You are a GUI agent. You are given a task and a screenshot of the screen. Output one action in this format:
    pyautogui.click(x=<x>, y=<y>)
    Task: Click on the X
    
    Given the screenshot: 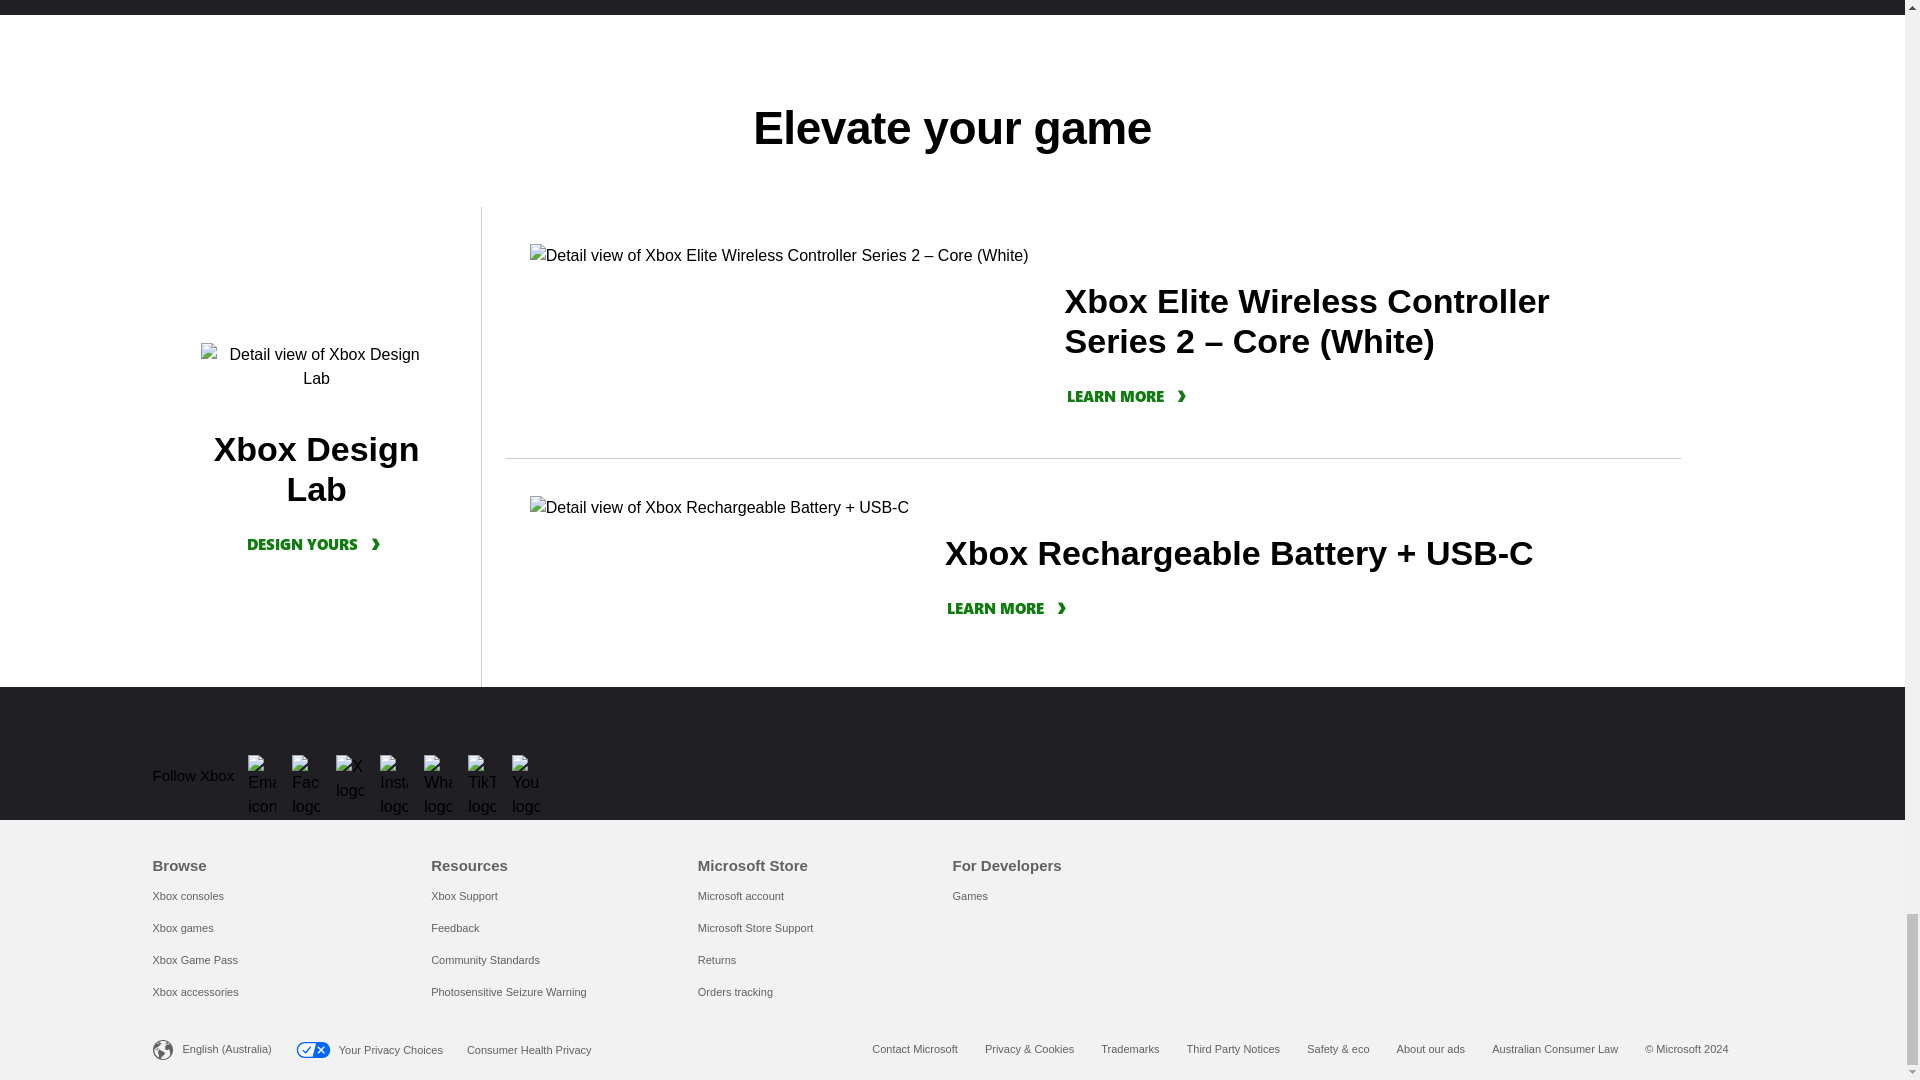 What is the action you would take?
    pyautogui.click(x=356, y=770)
    